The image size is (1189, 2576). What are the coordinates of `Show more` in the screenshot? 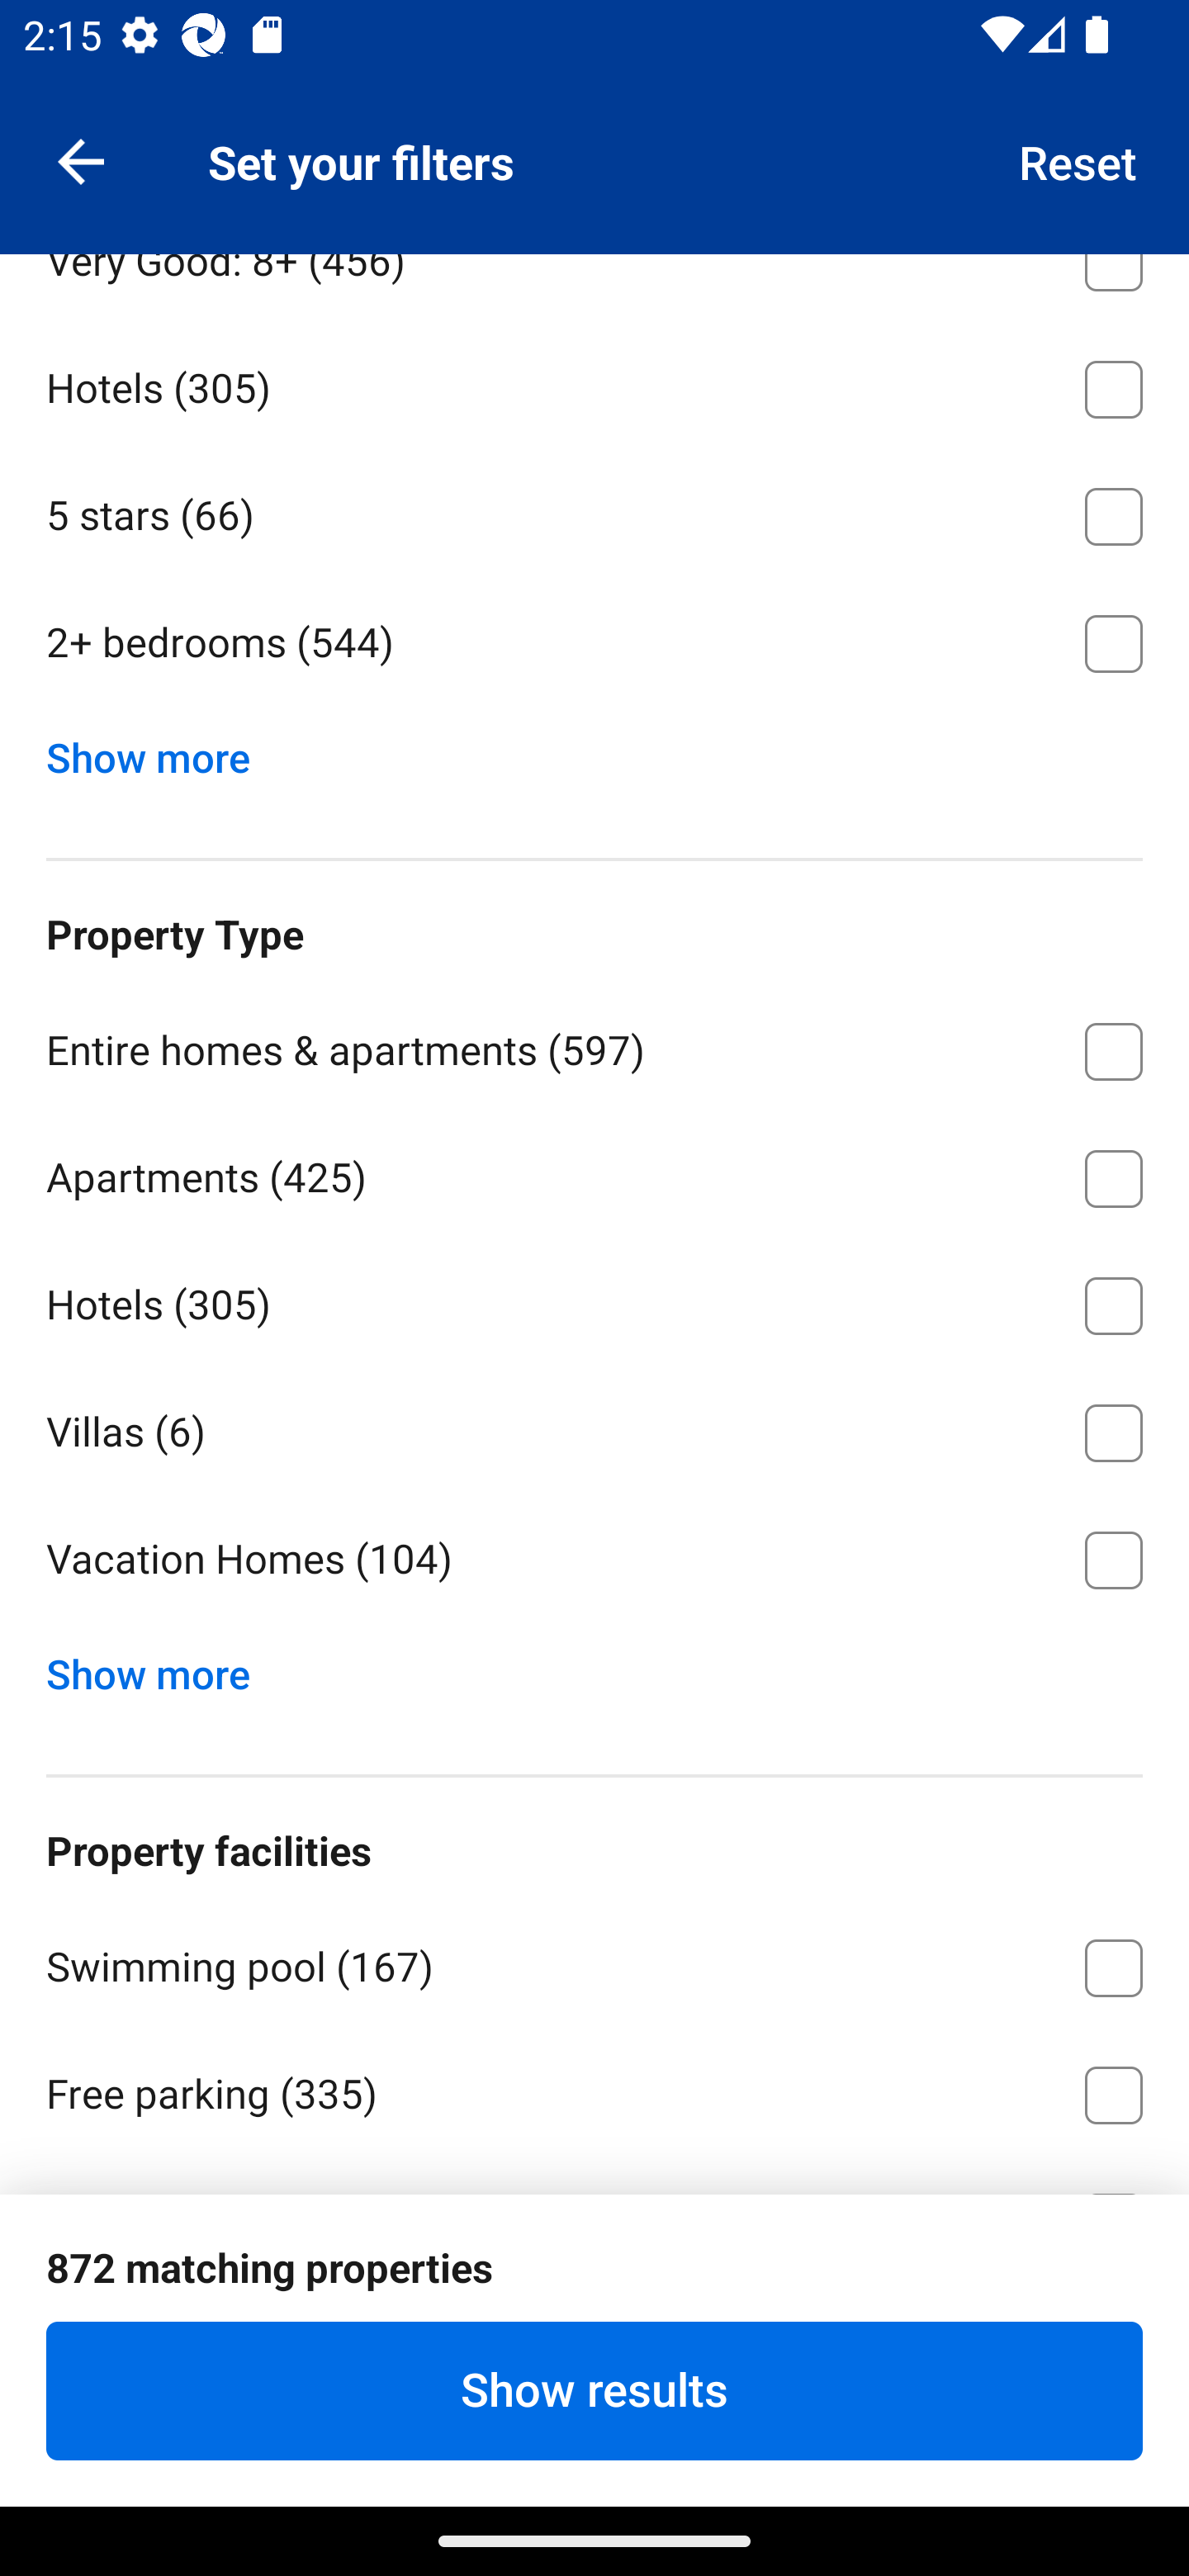 It's located at (160, 1668).